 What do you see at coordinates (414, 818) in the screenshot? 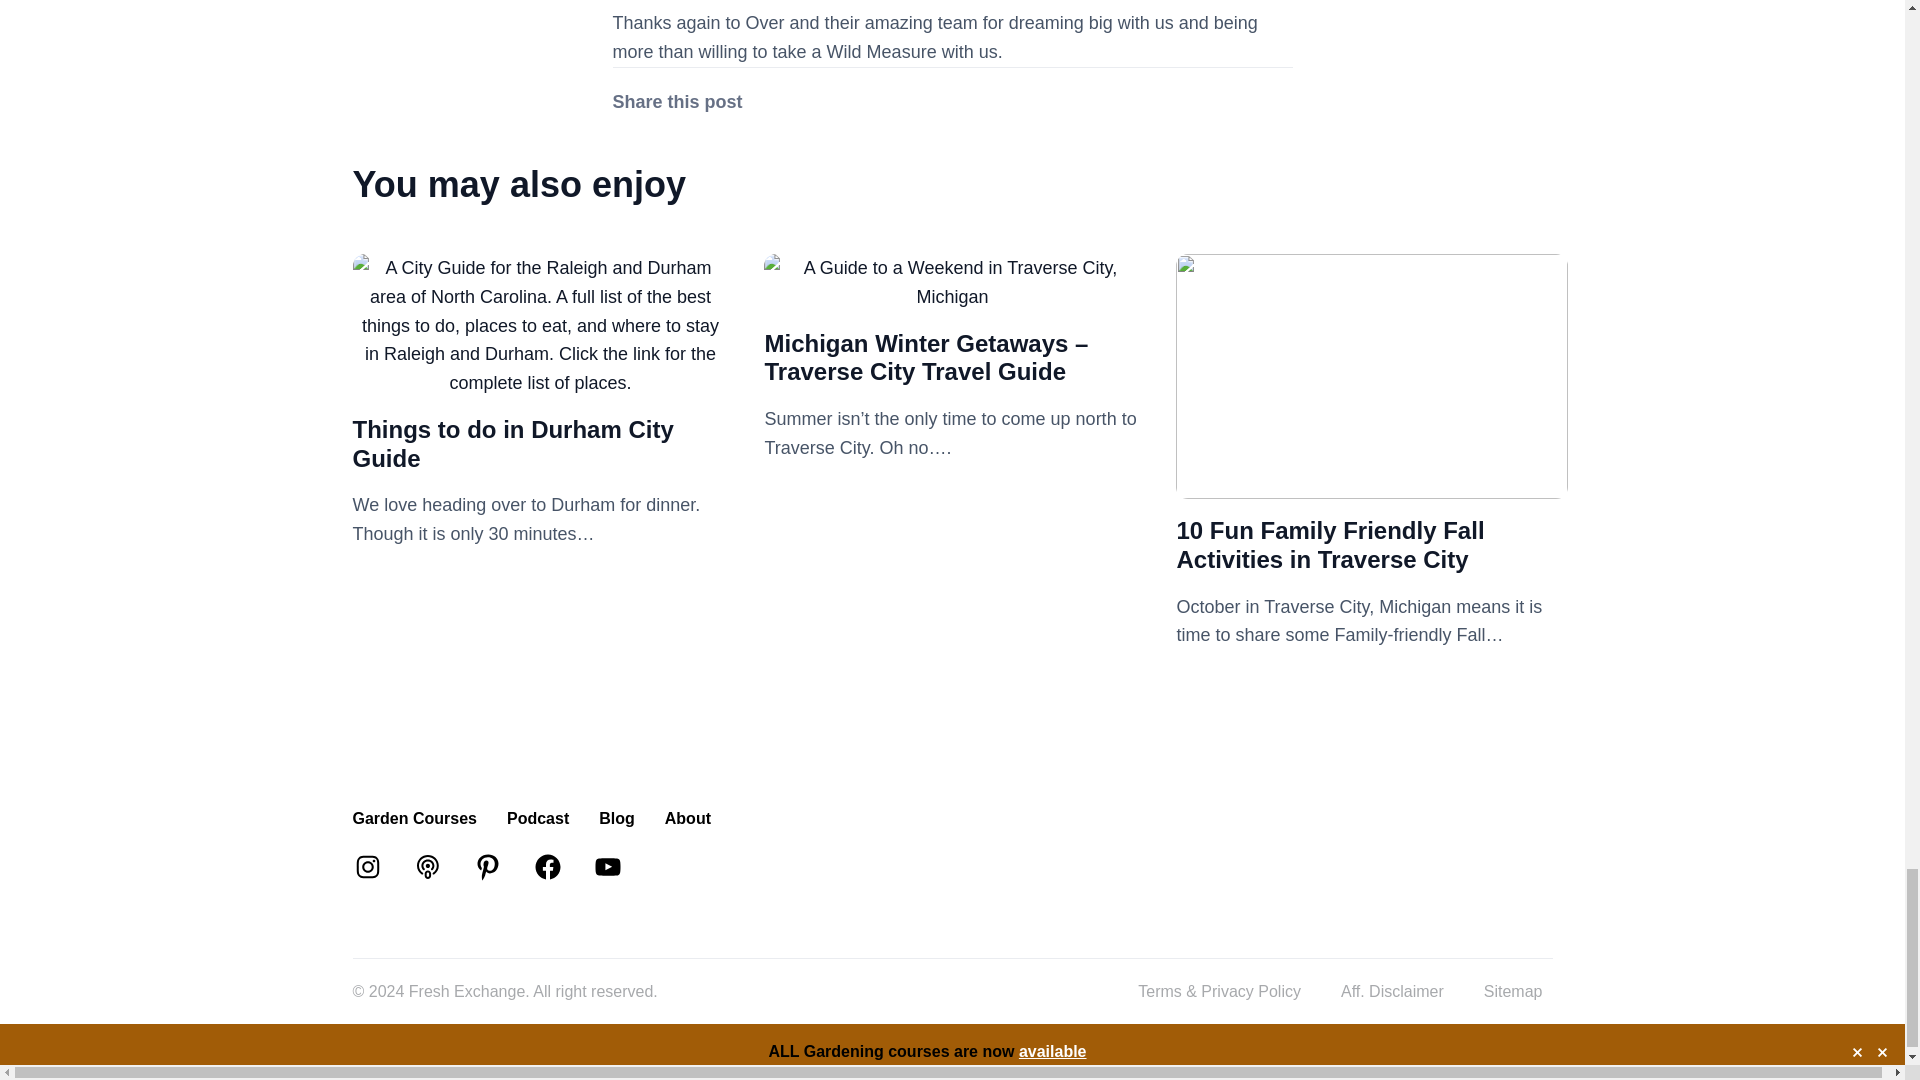
I see `Garden Courses` at bounding box center [414, 818].